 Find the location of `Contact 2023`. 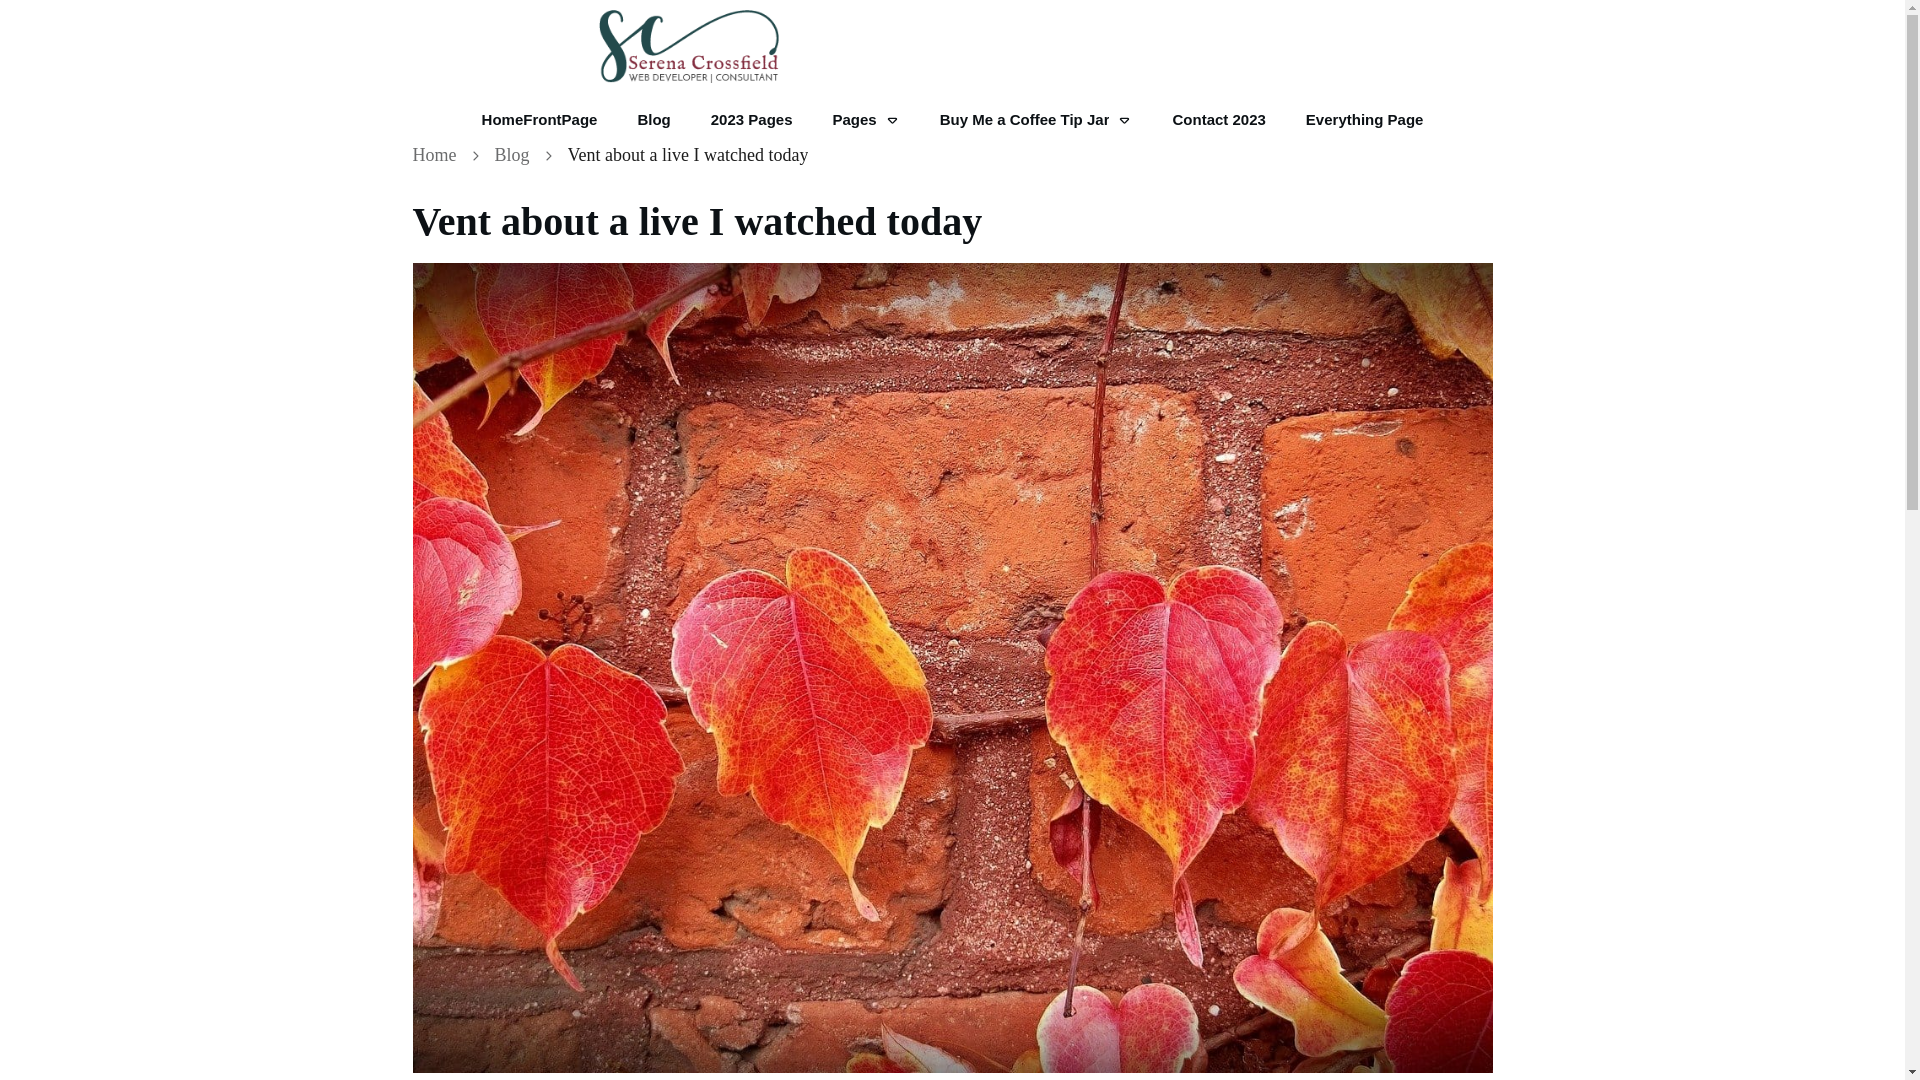

Contact 2023 is located at coordinates (1218, 120).